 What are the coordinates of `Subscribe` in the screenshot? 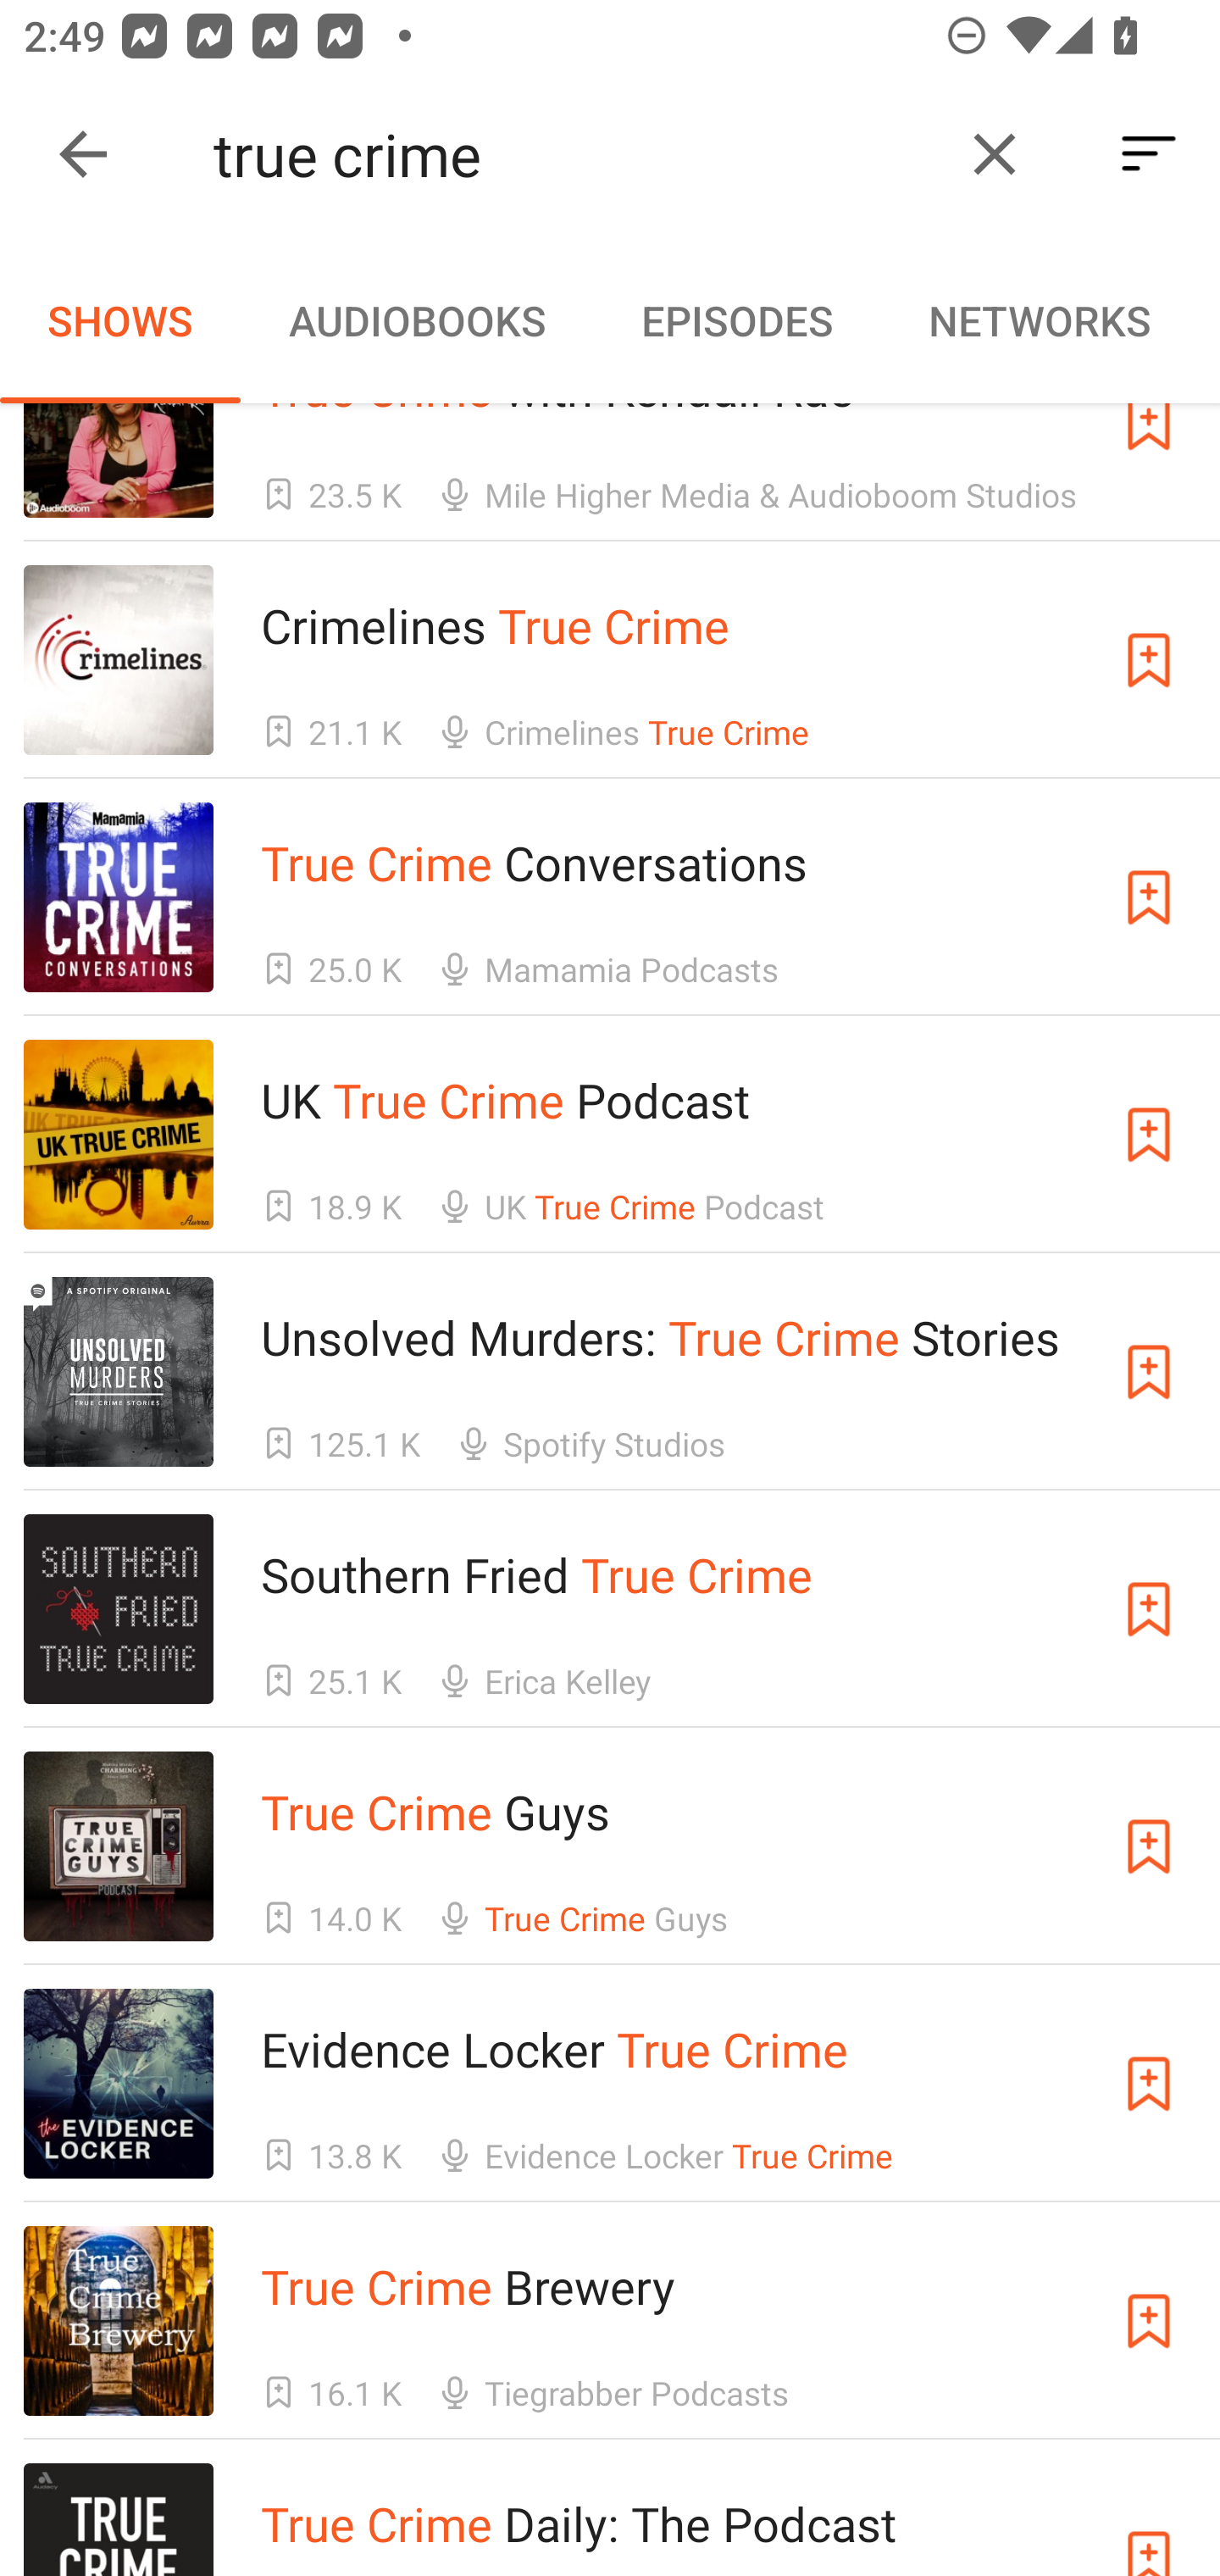 It's located at (1149, 897).